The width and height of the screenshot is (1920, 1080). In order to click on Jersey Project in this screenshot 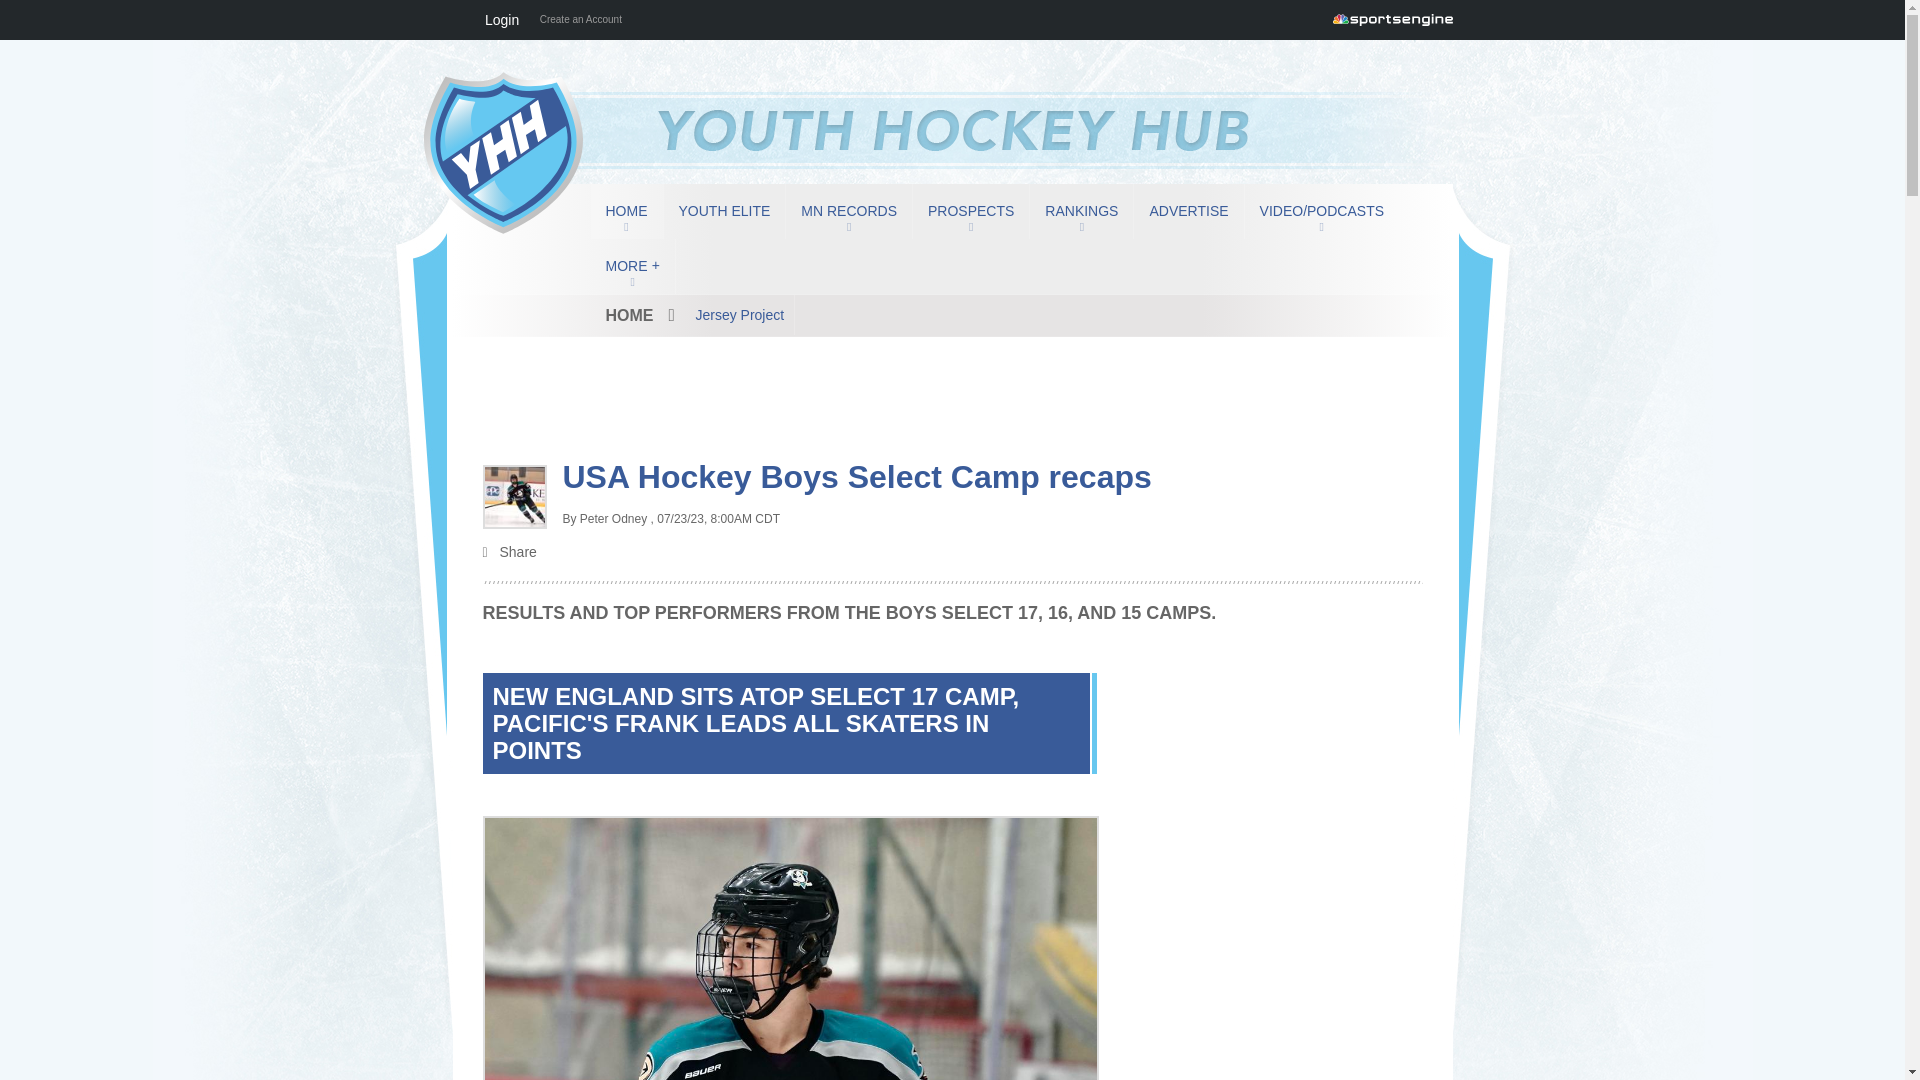, I will do `click(740, 314)`.